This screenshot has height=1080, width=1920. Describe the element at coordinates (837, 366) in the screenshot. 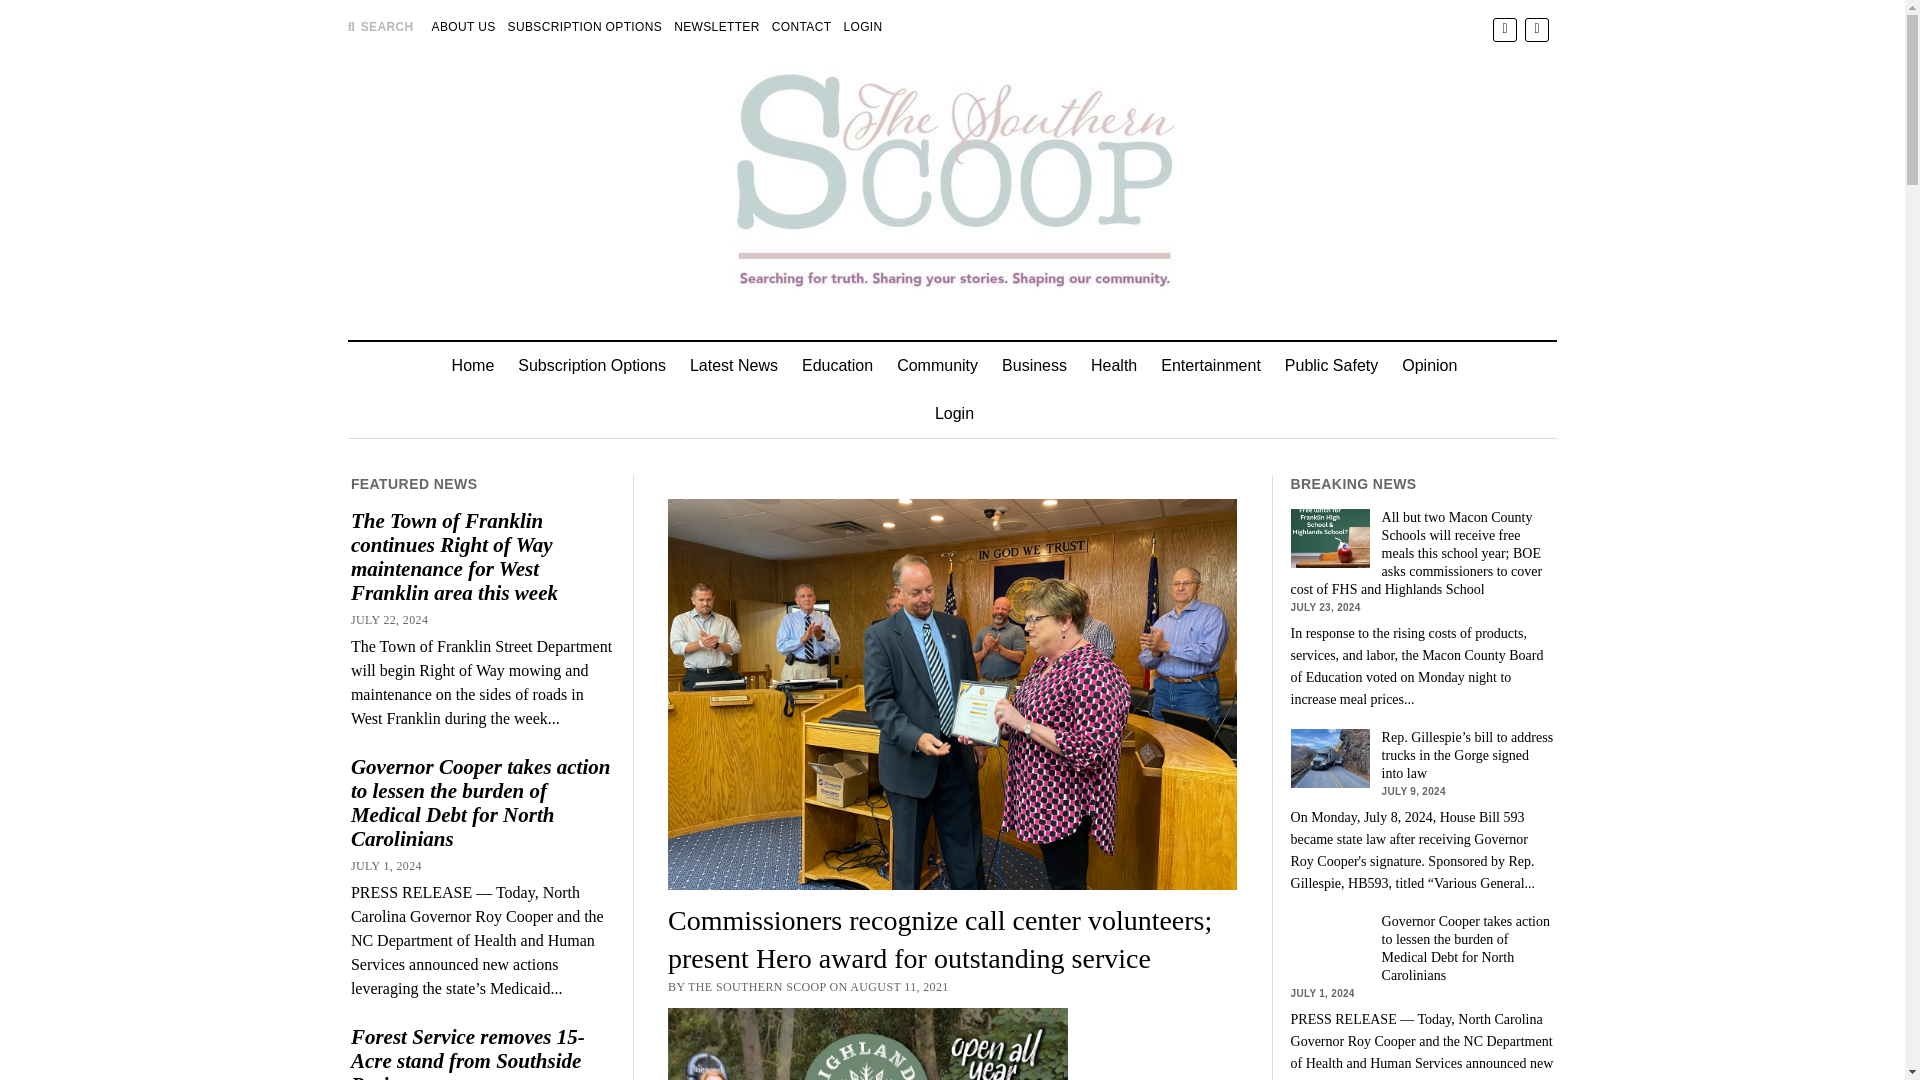

I see `Education` at that location.